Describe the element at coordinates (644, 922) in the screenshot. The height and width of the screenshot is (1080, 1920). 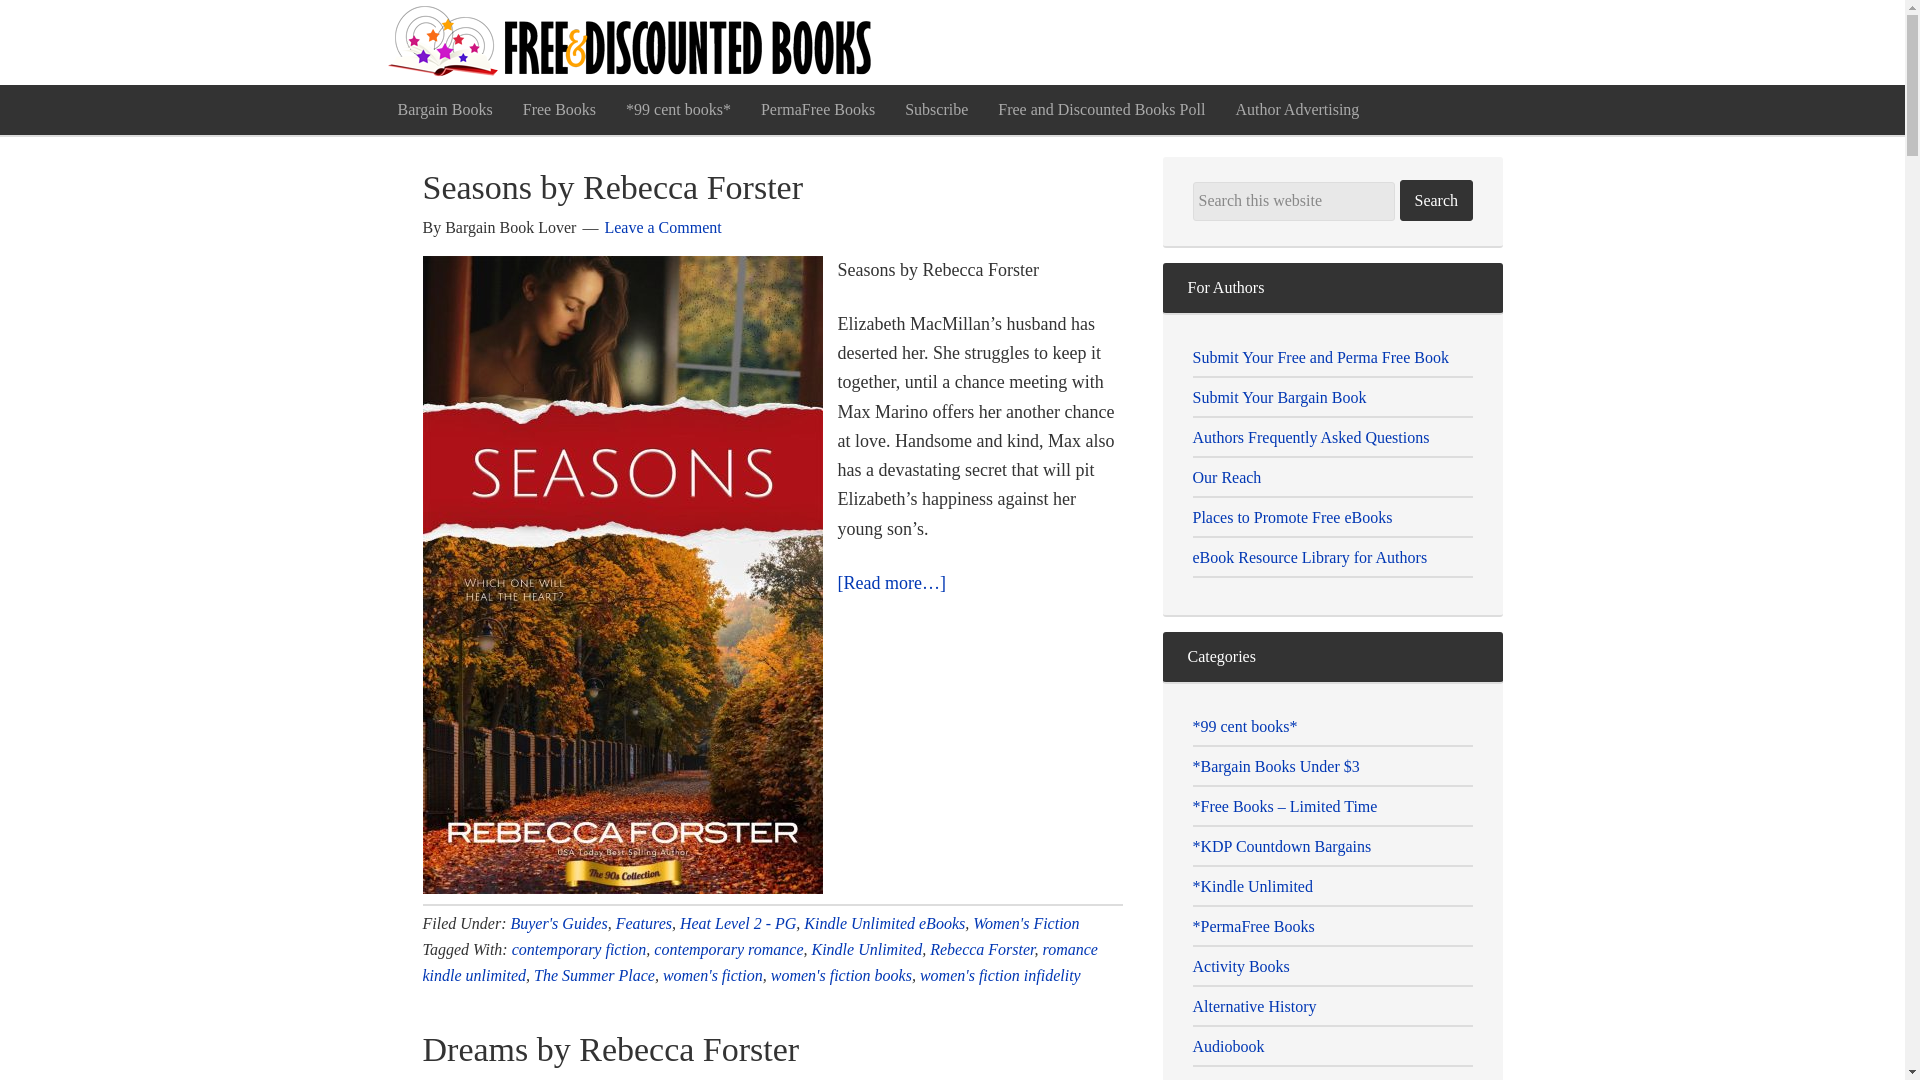
I see `Features` at that location.